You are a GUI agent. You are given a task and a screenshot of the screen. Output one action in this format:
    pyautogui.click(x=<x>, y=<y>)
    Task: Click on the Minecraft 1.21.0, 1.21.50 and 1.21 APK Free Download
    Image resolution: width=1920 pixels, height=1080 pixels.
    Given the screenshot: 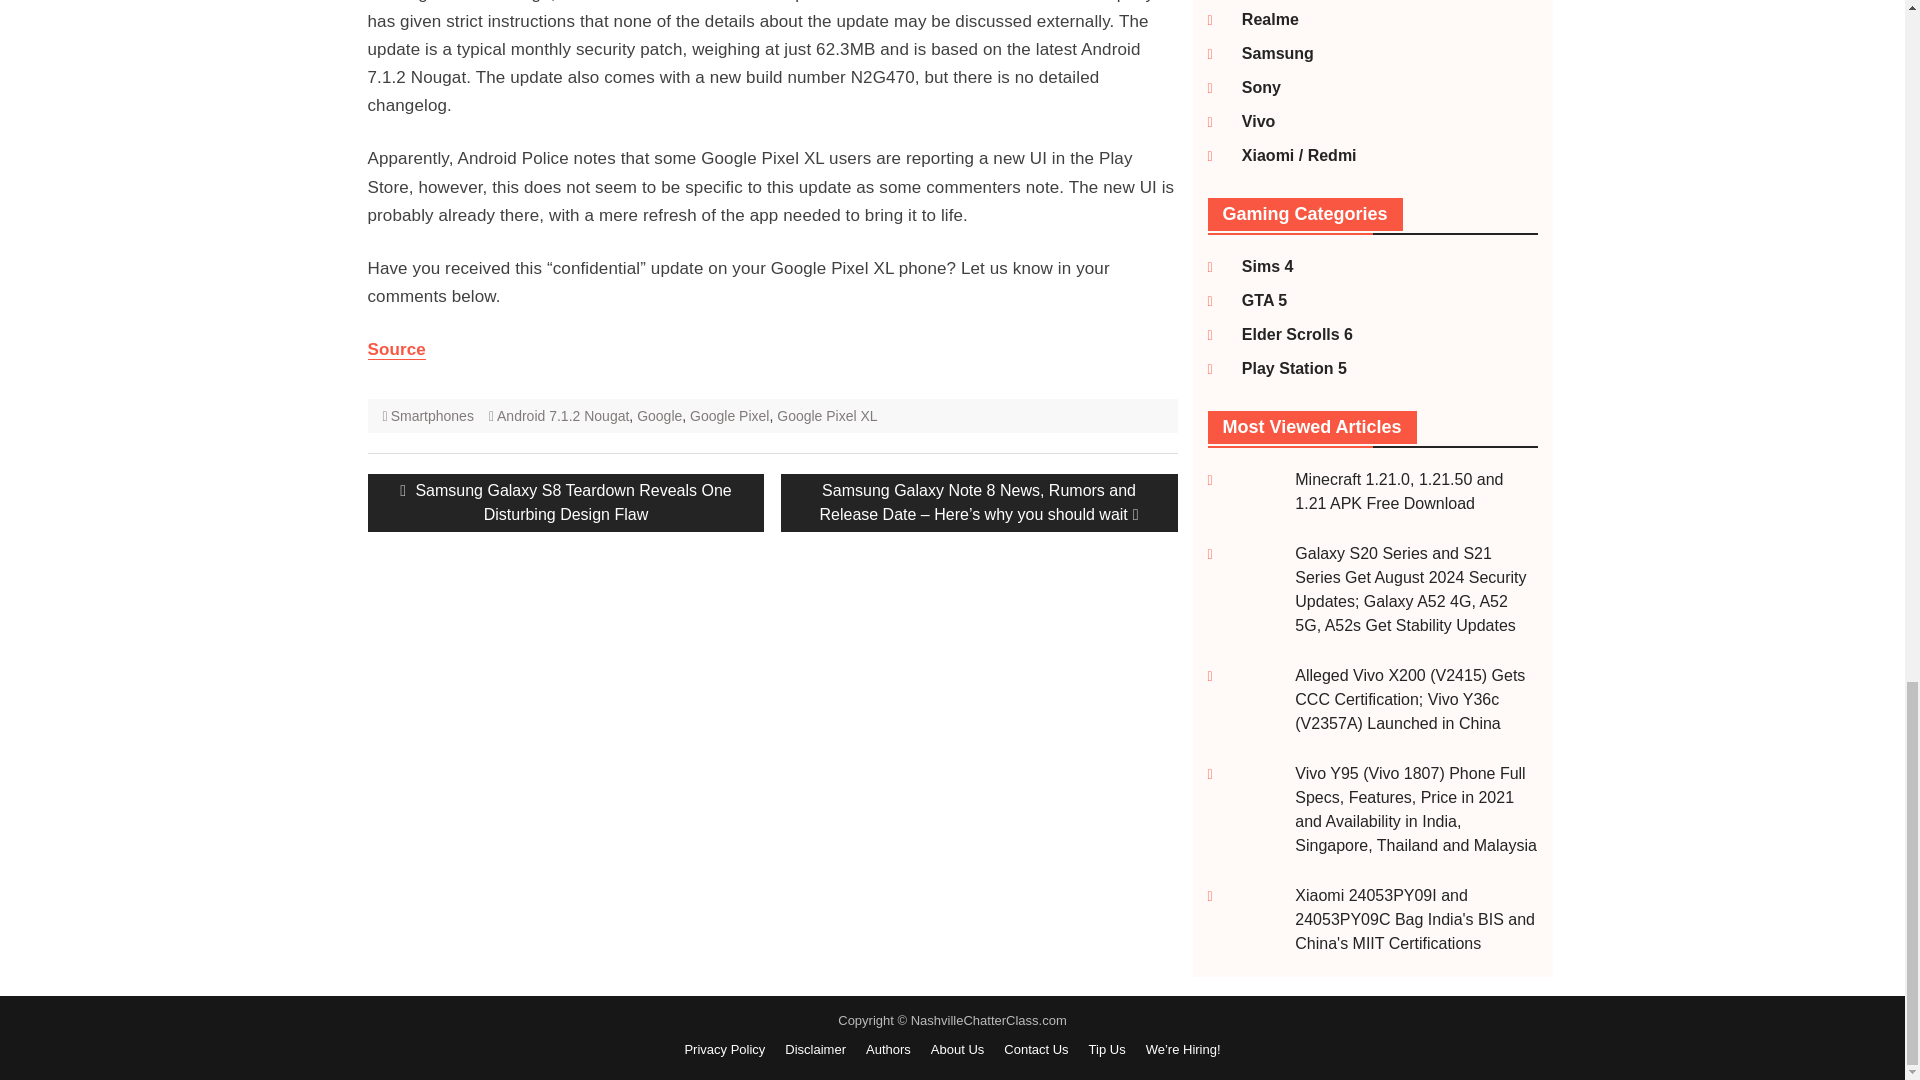 What is the action you would take?
    pyautogui.click(x=1398, y=490)
    